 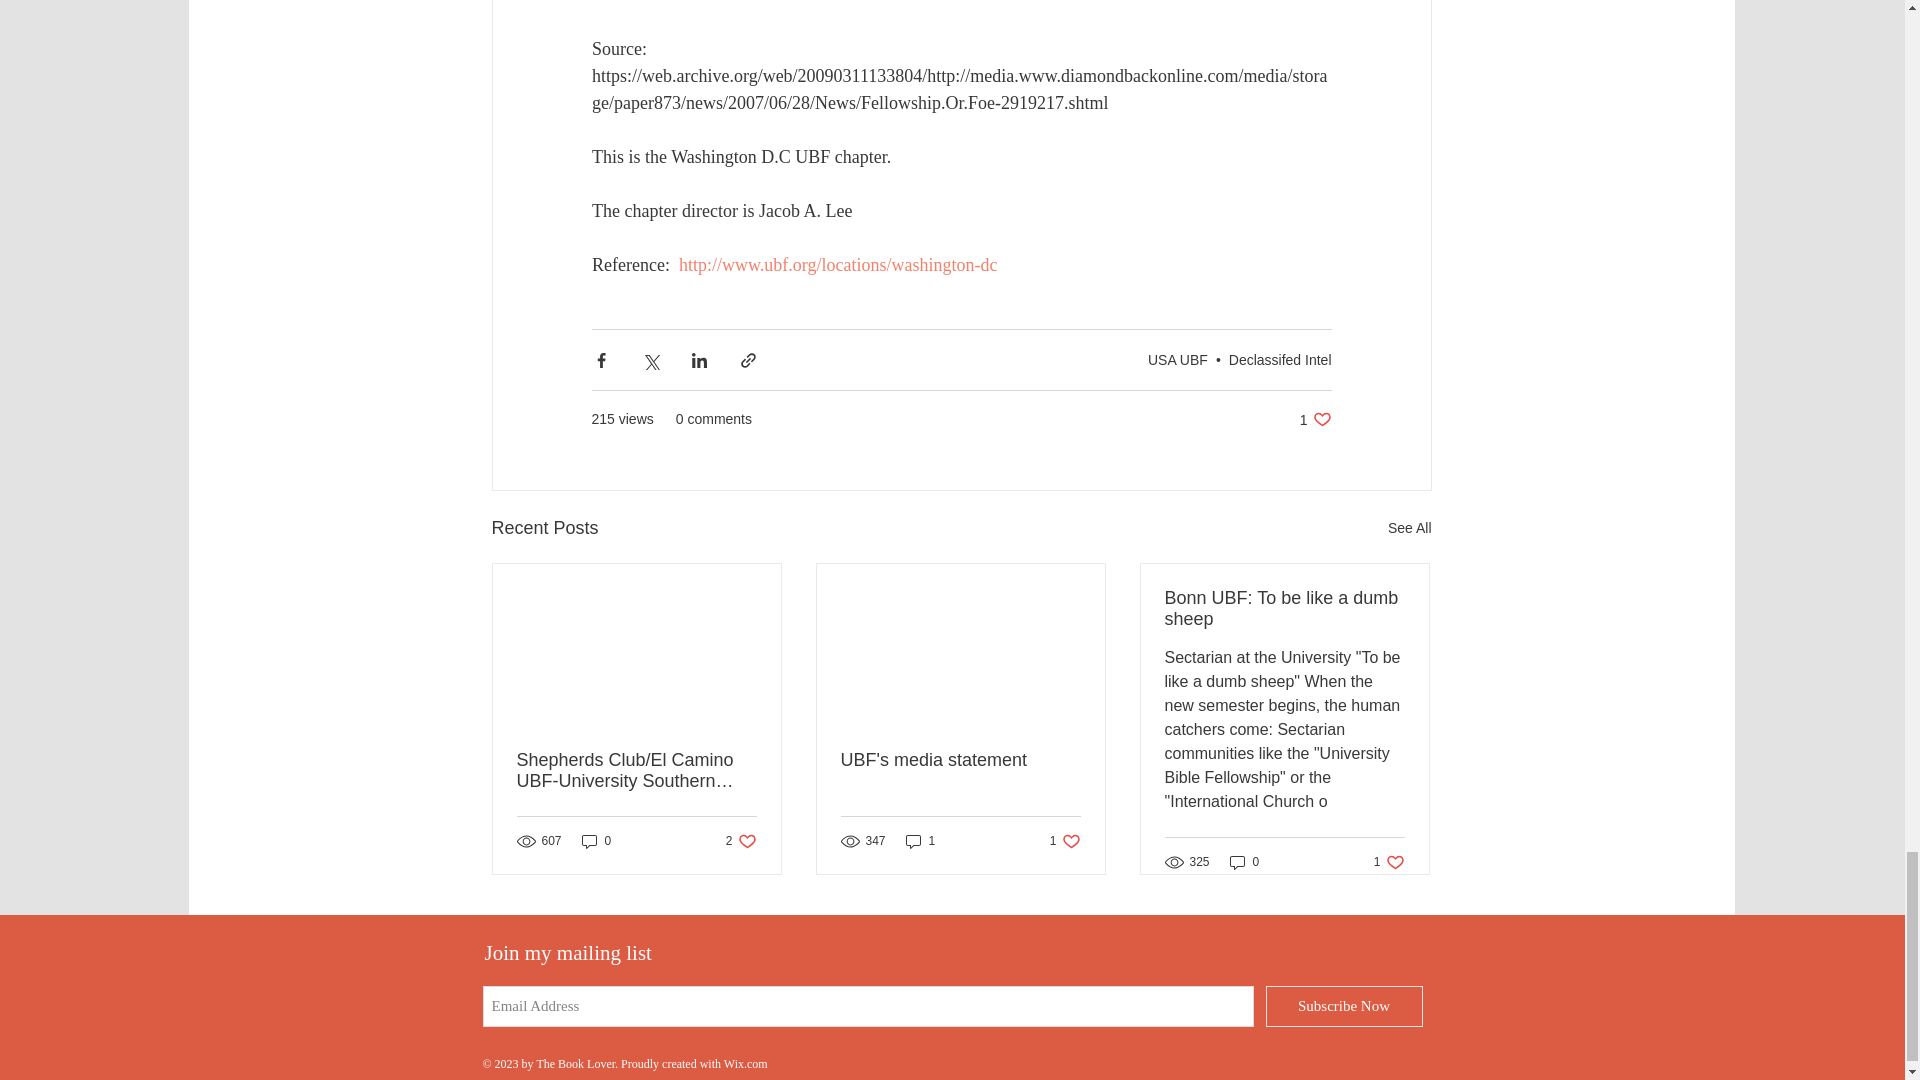 What do you see at coordinates (1178, 360) in the screenshot?
I see `USA UBF` at bounding box center [1178, 360].